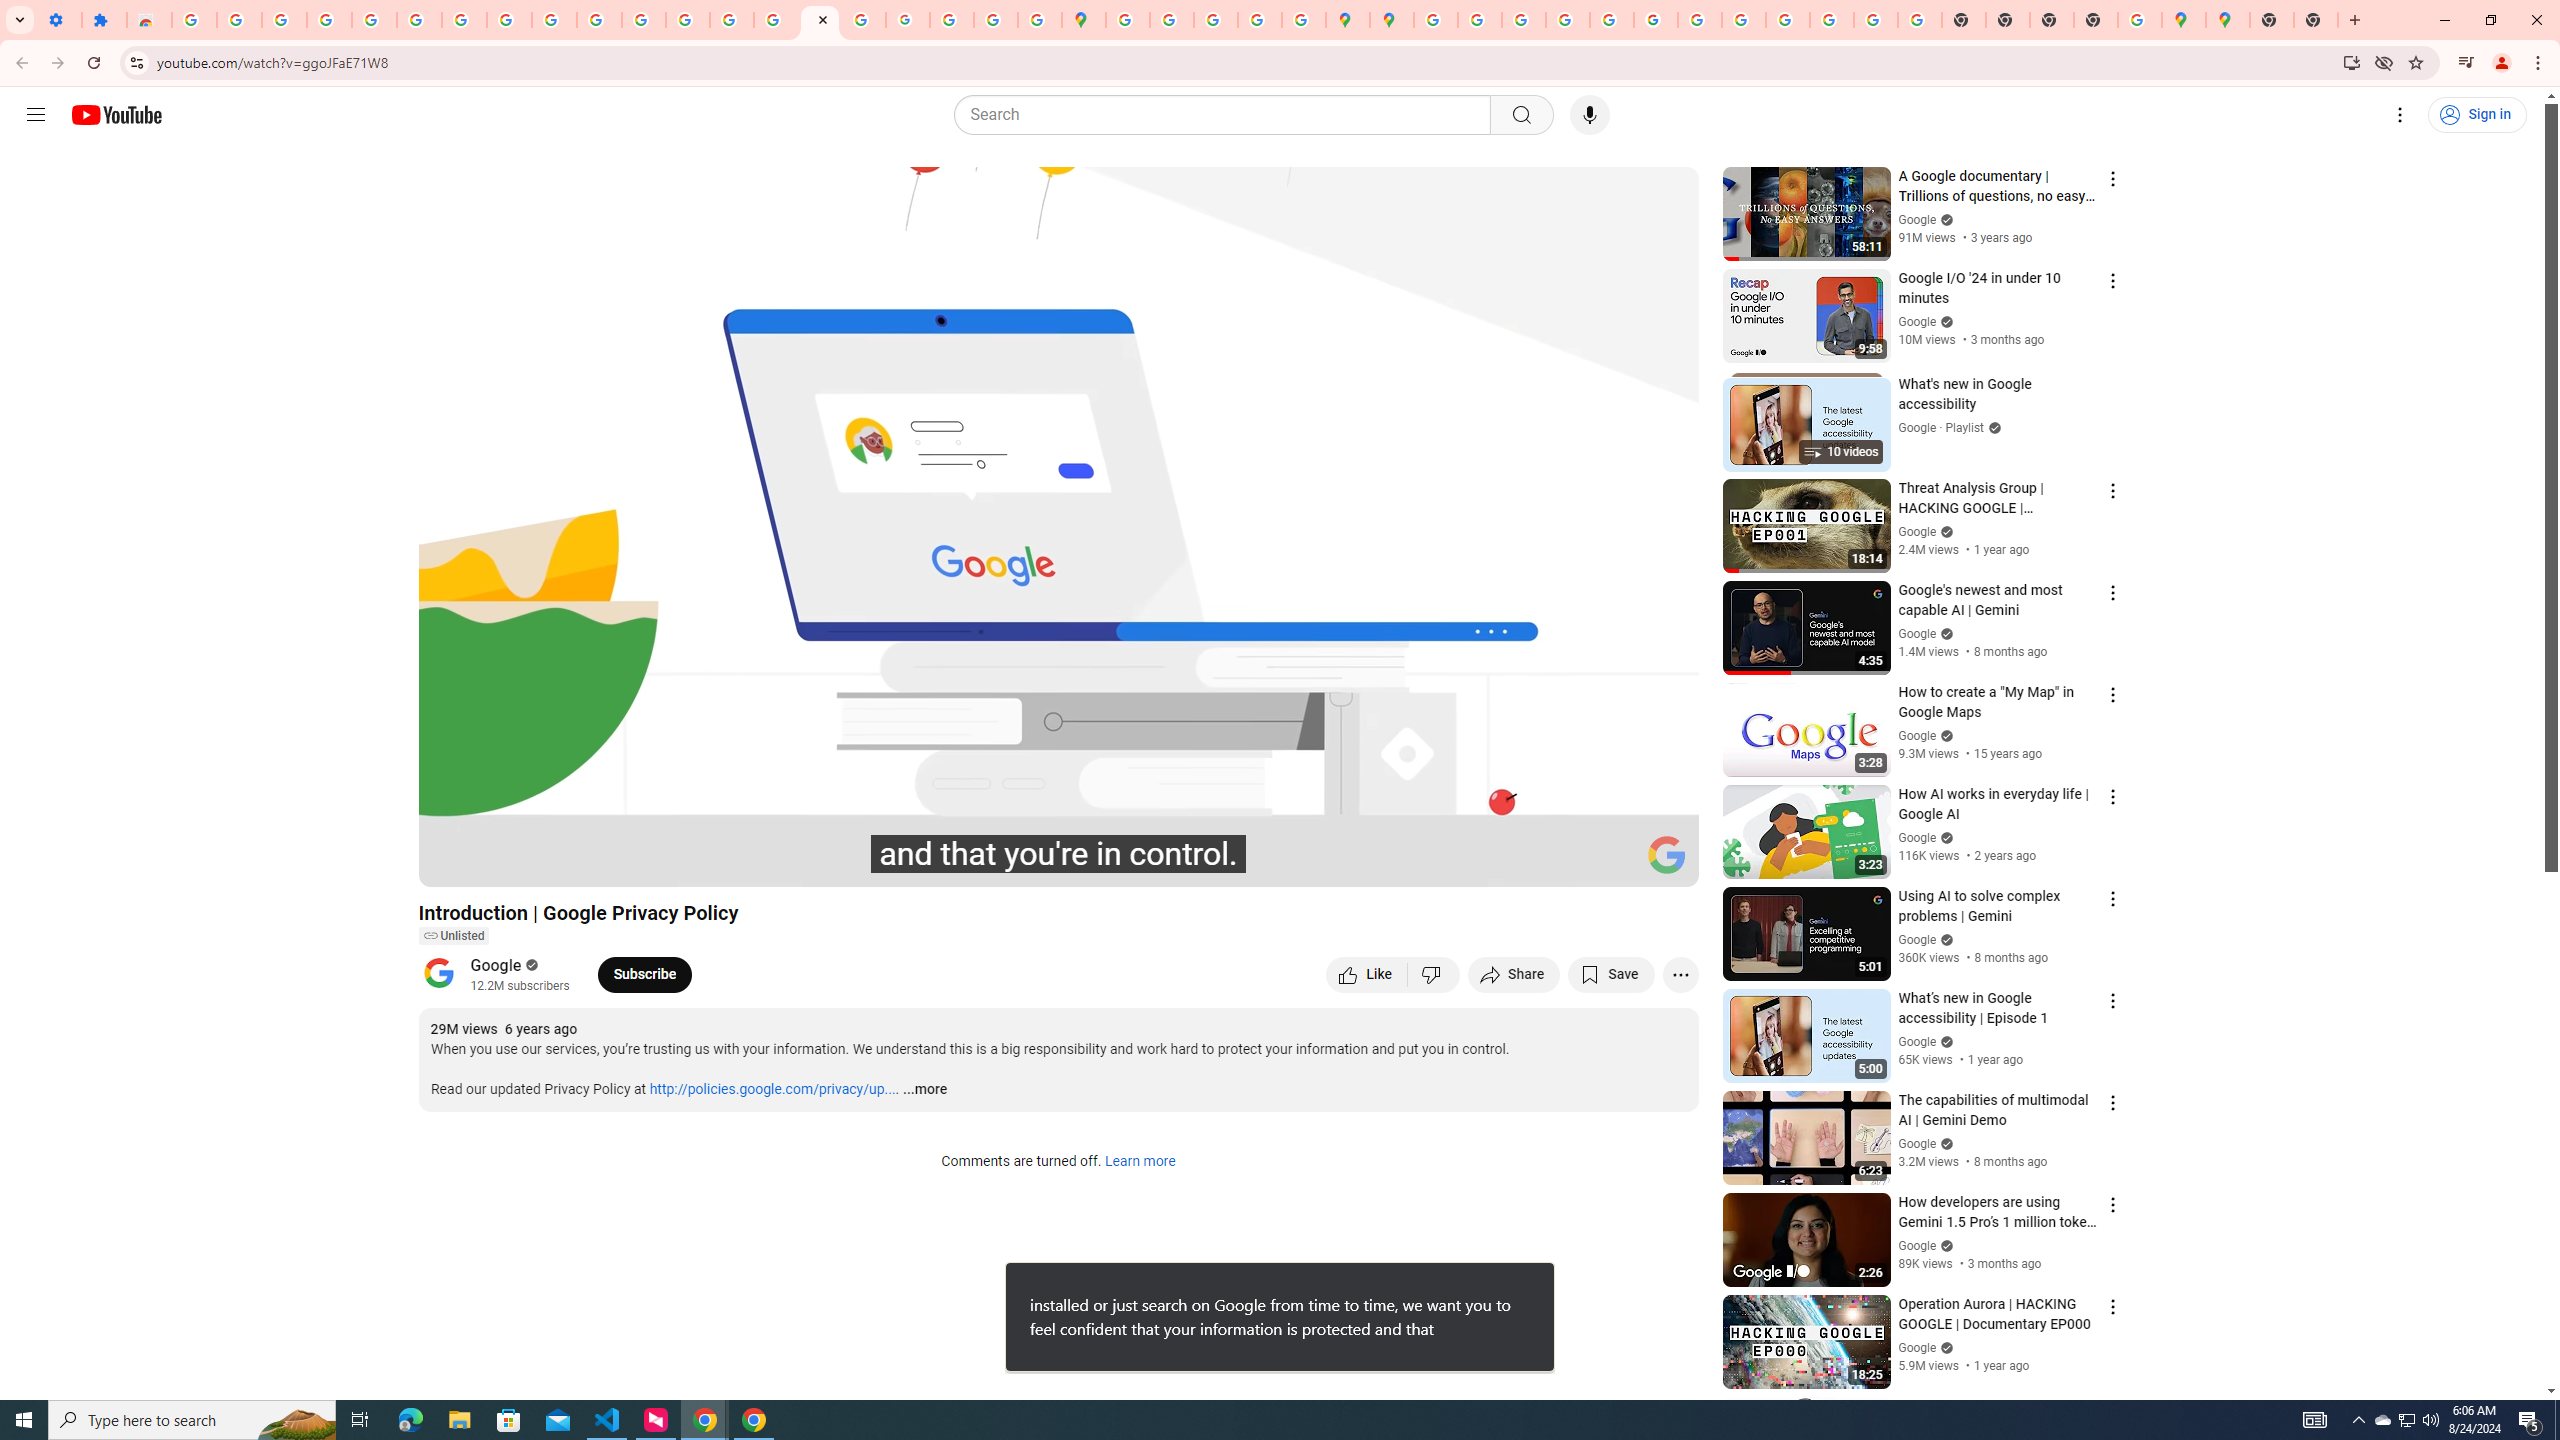  Describe the element at coordinates (36, 115) in the screenshot. I see `Guide` at that location.